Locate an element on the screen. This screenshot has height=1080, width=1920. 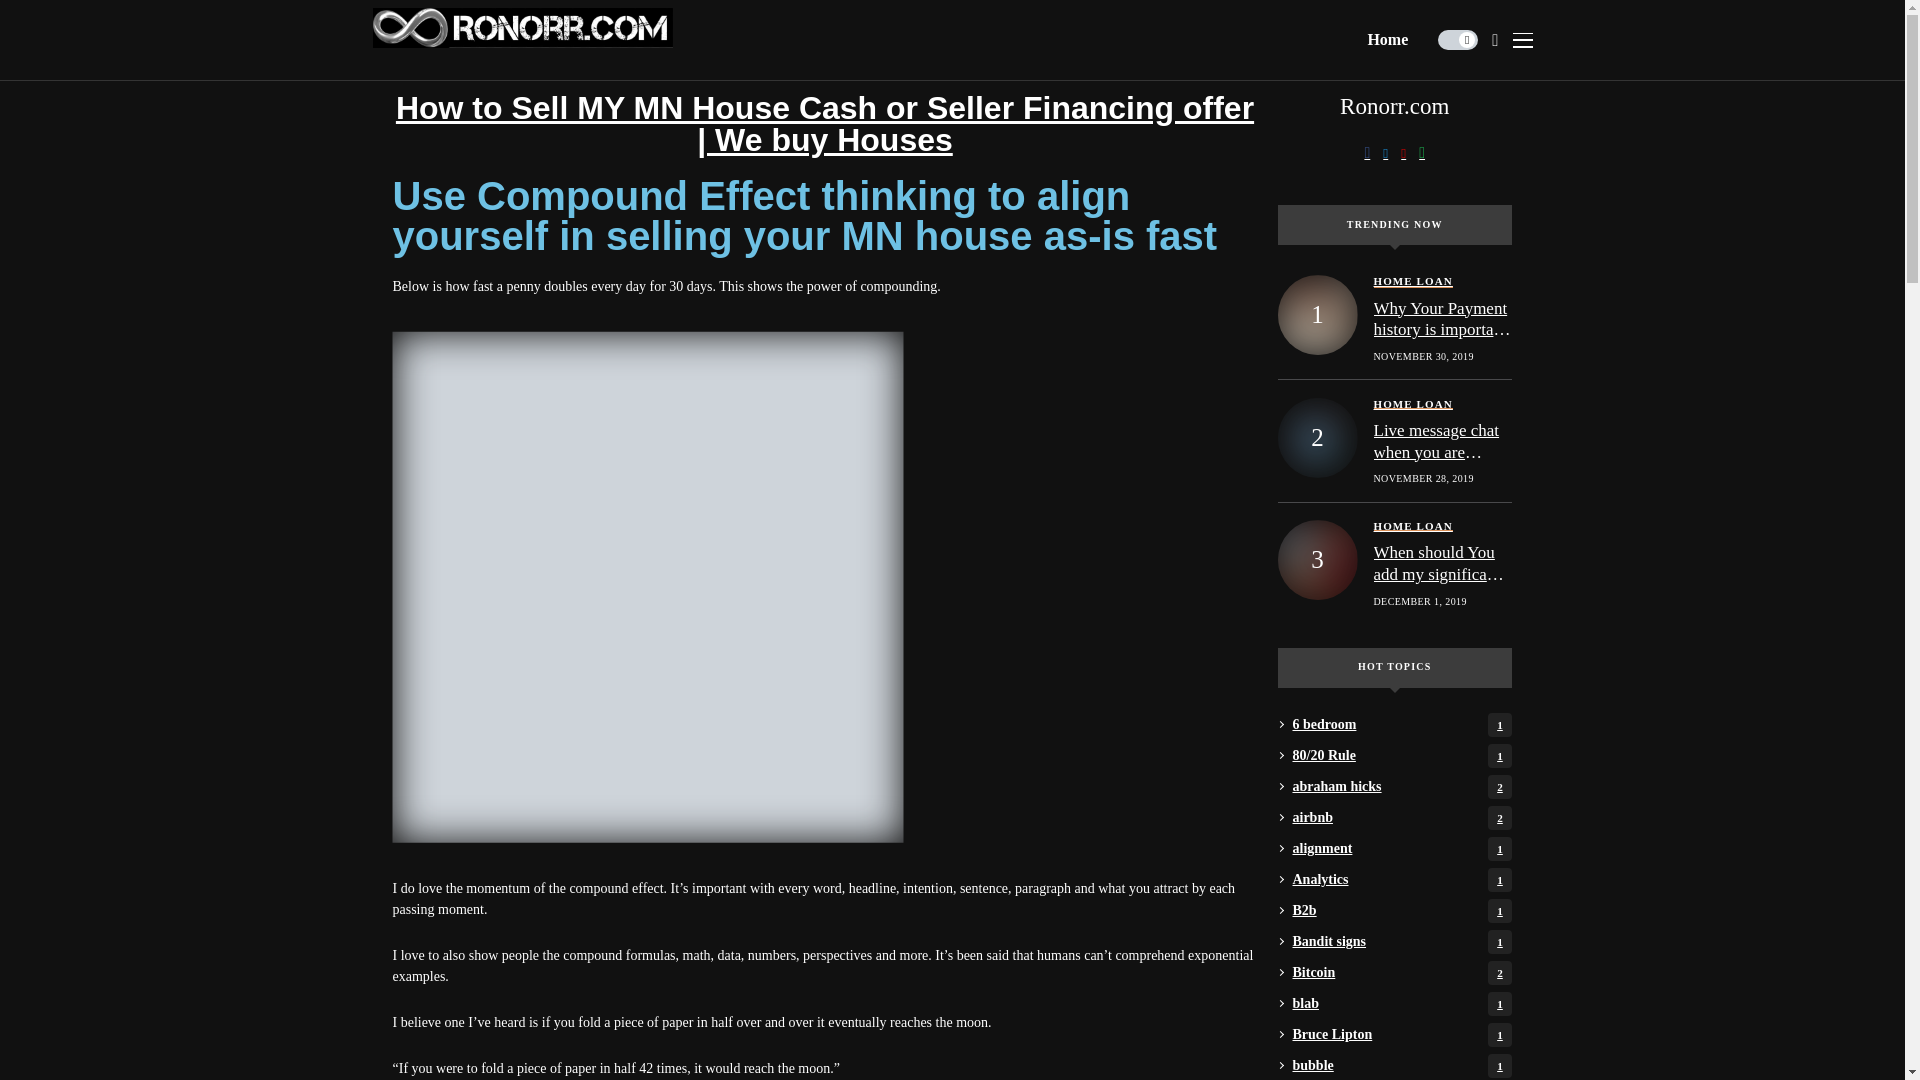
HOME LOAN is located at coordinates (1402, 724).